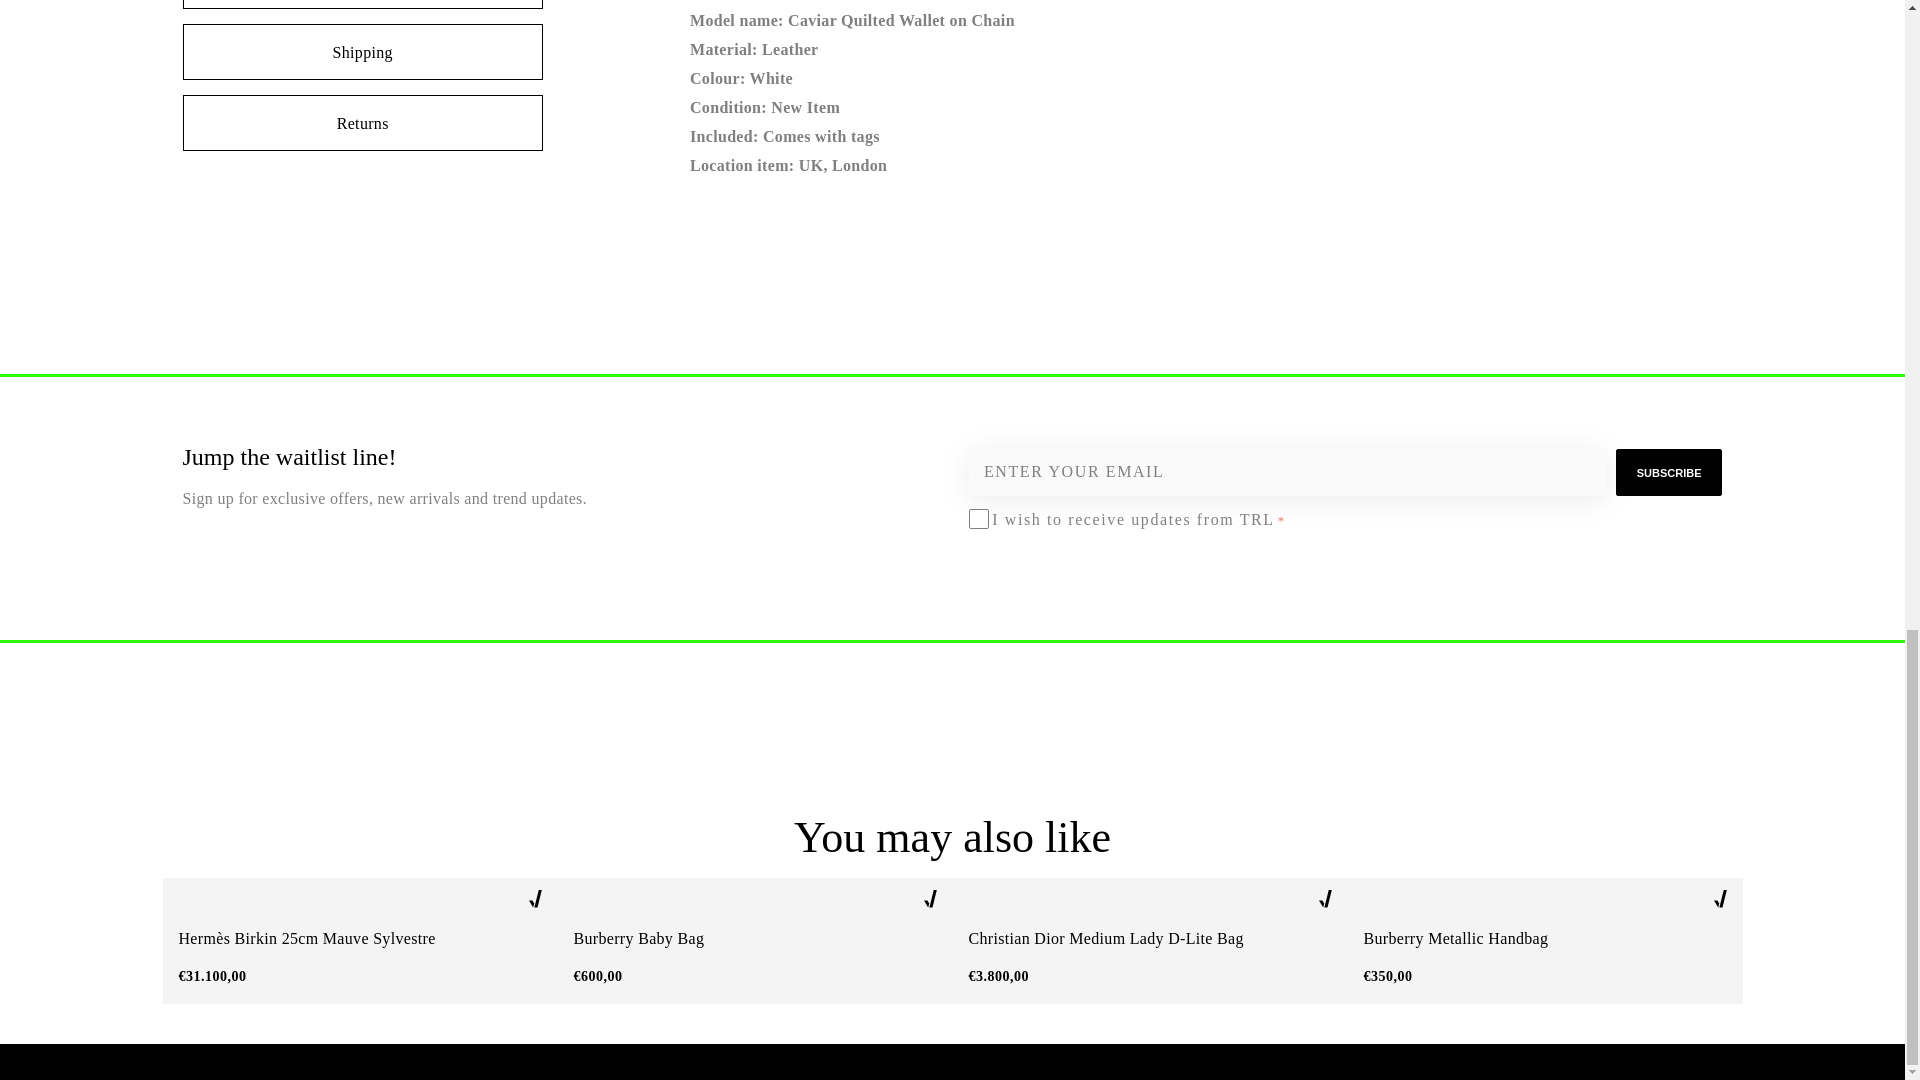 This screenshot has width=1920, height=1080. I want to click on Burberry Metallic Handbag, so click(1544, 939).